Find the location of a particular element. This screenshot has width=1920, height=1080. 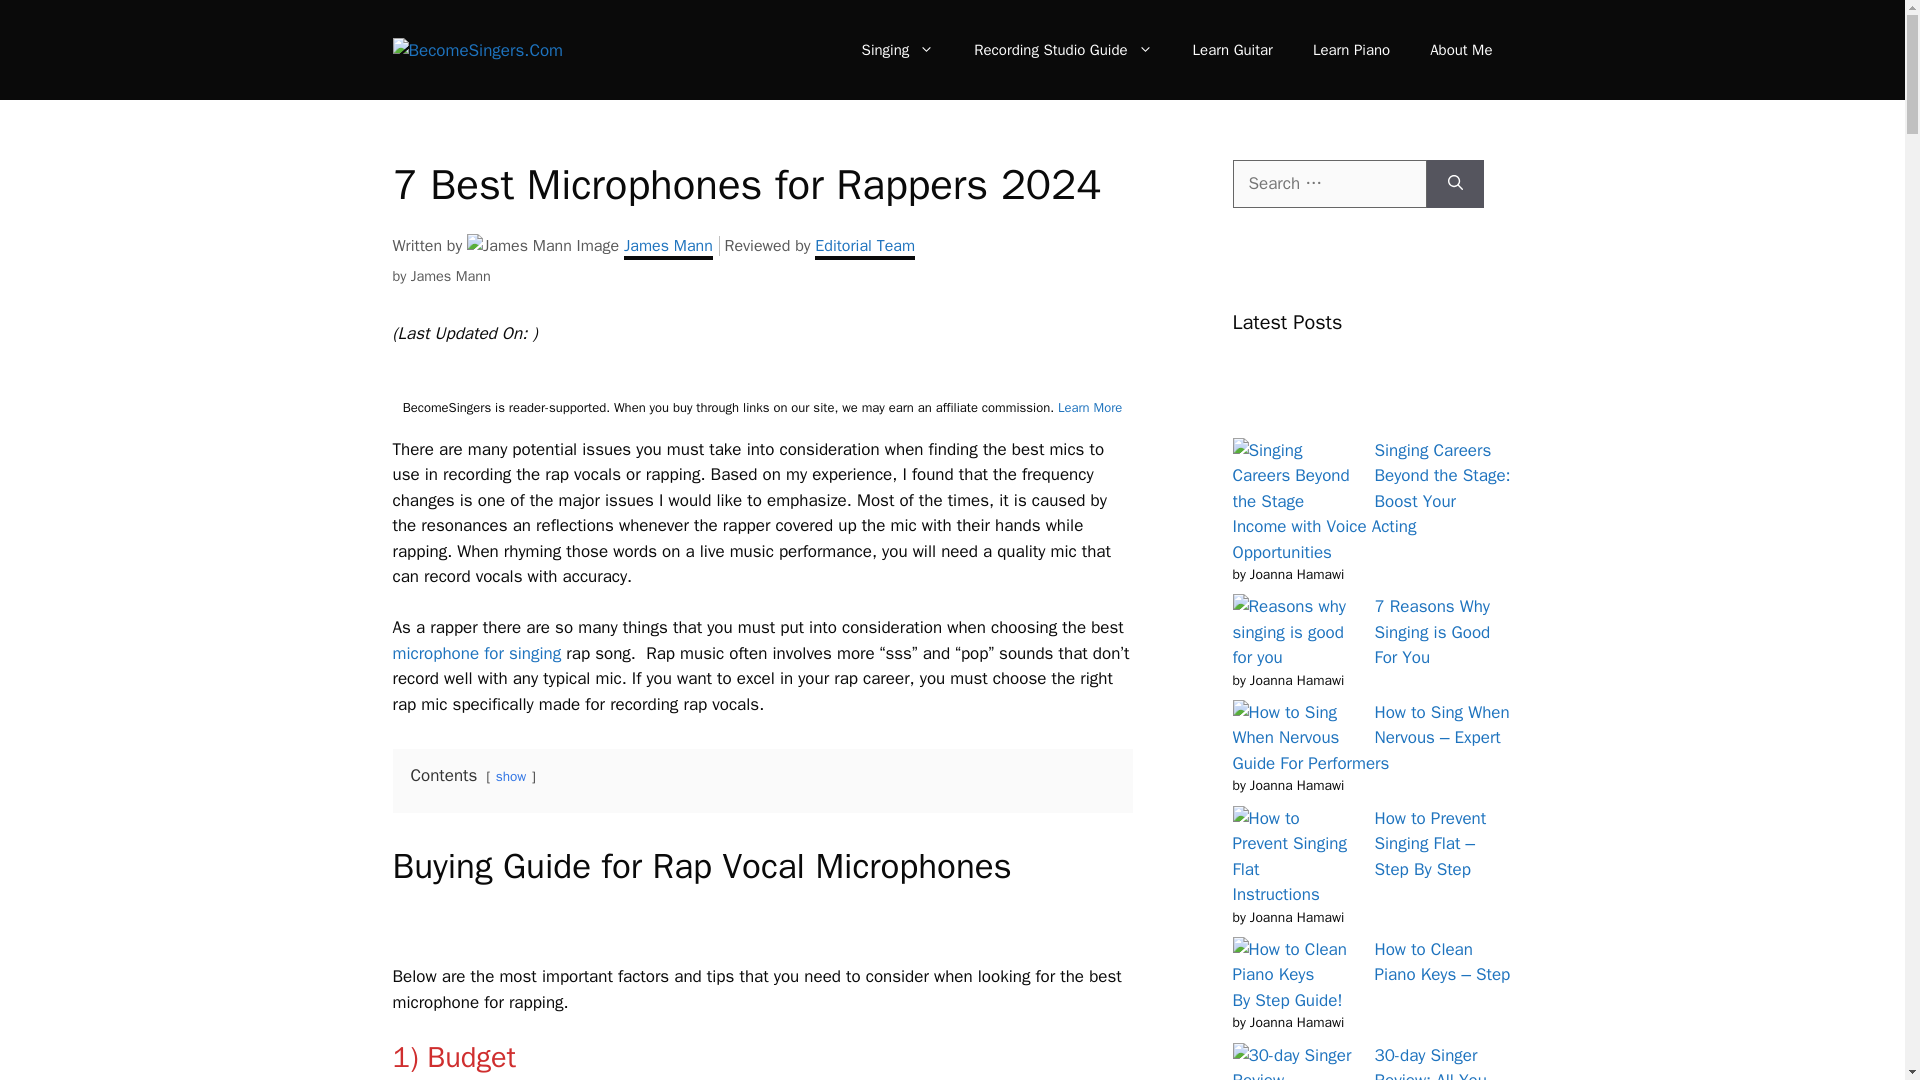

James Mann is located at coordinates (671, 248).